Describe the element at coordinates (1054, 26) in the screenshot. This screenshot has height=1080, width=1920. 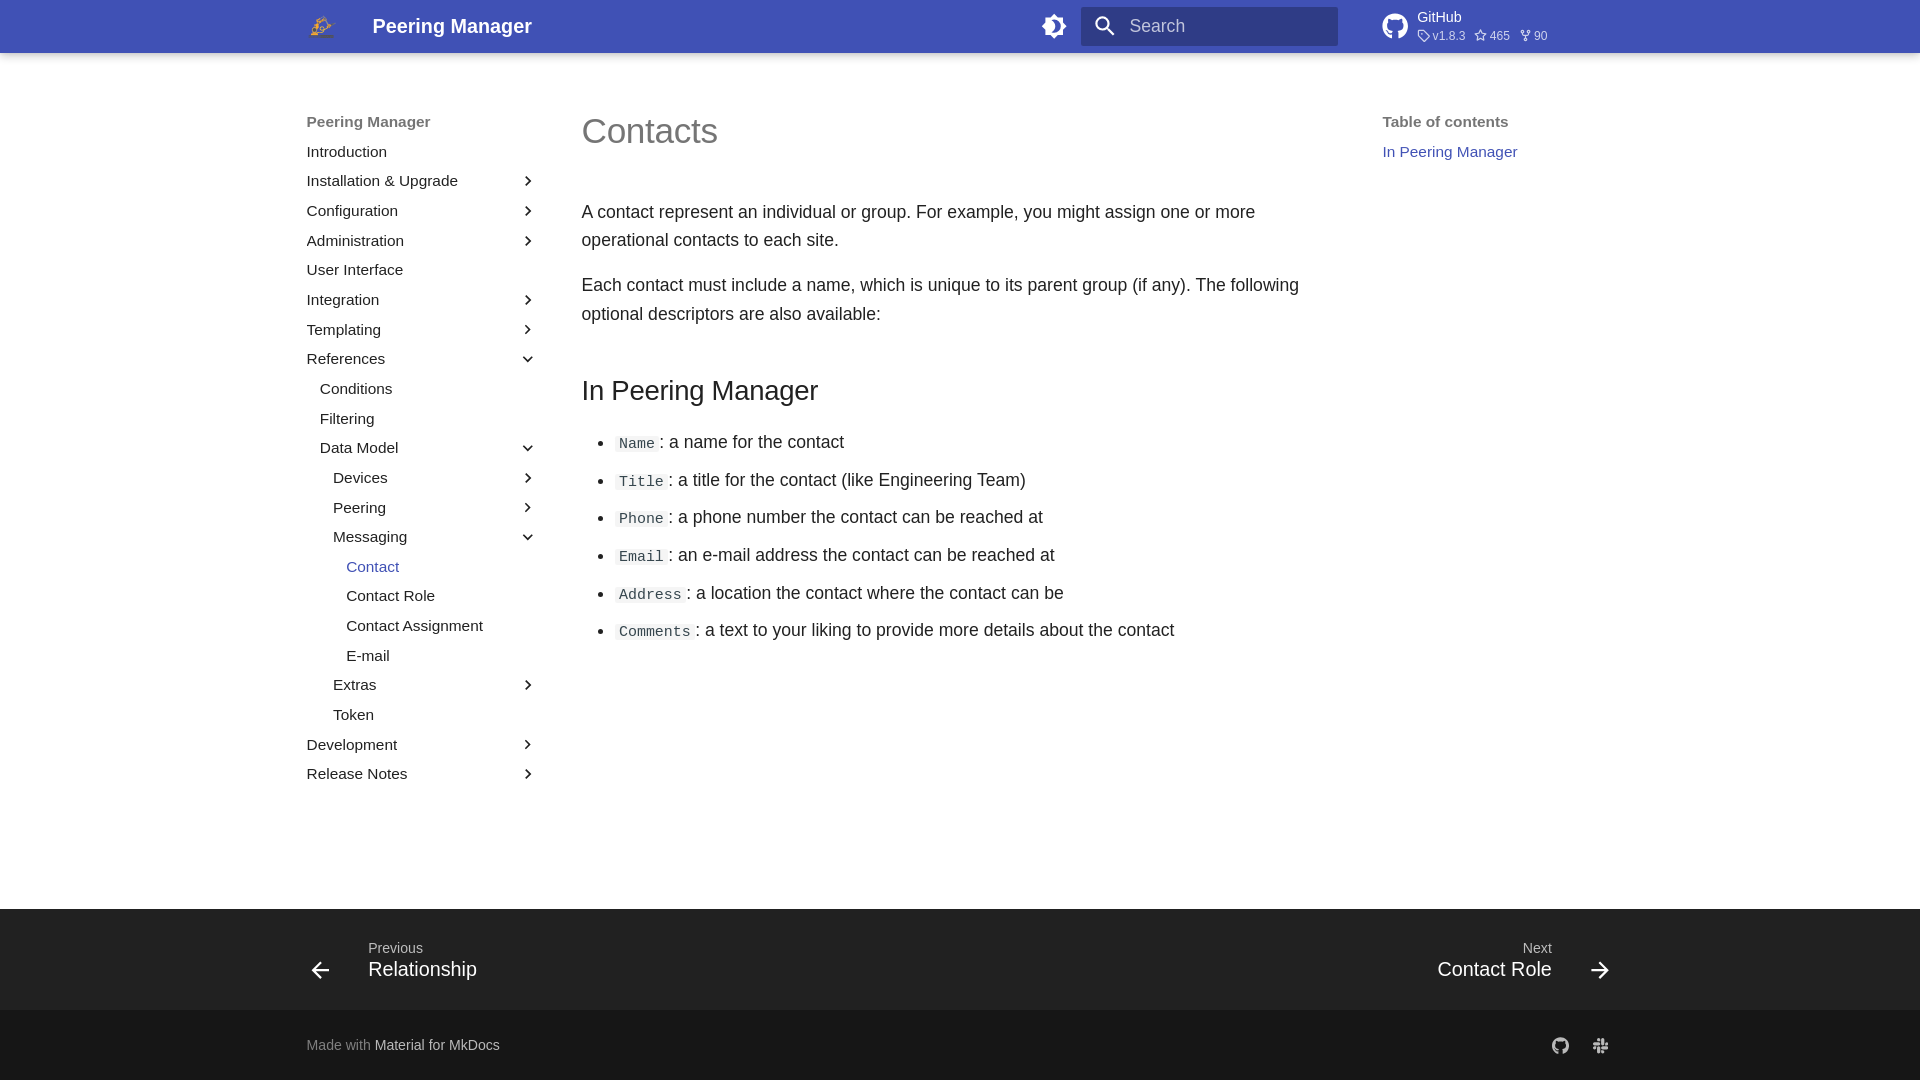
I see `Switch to Dark Mode` at that location.